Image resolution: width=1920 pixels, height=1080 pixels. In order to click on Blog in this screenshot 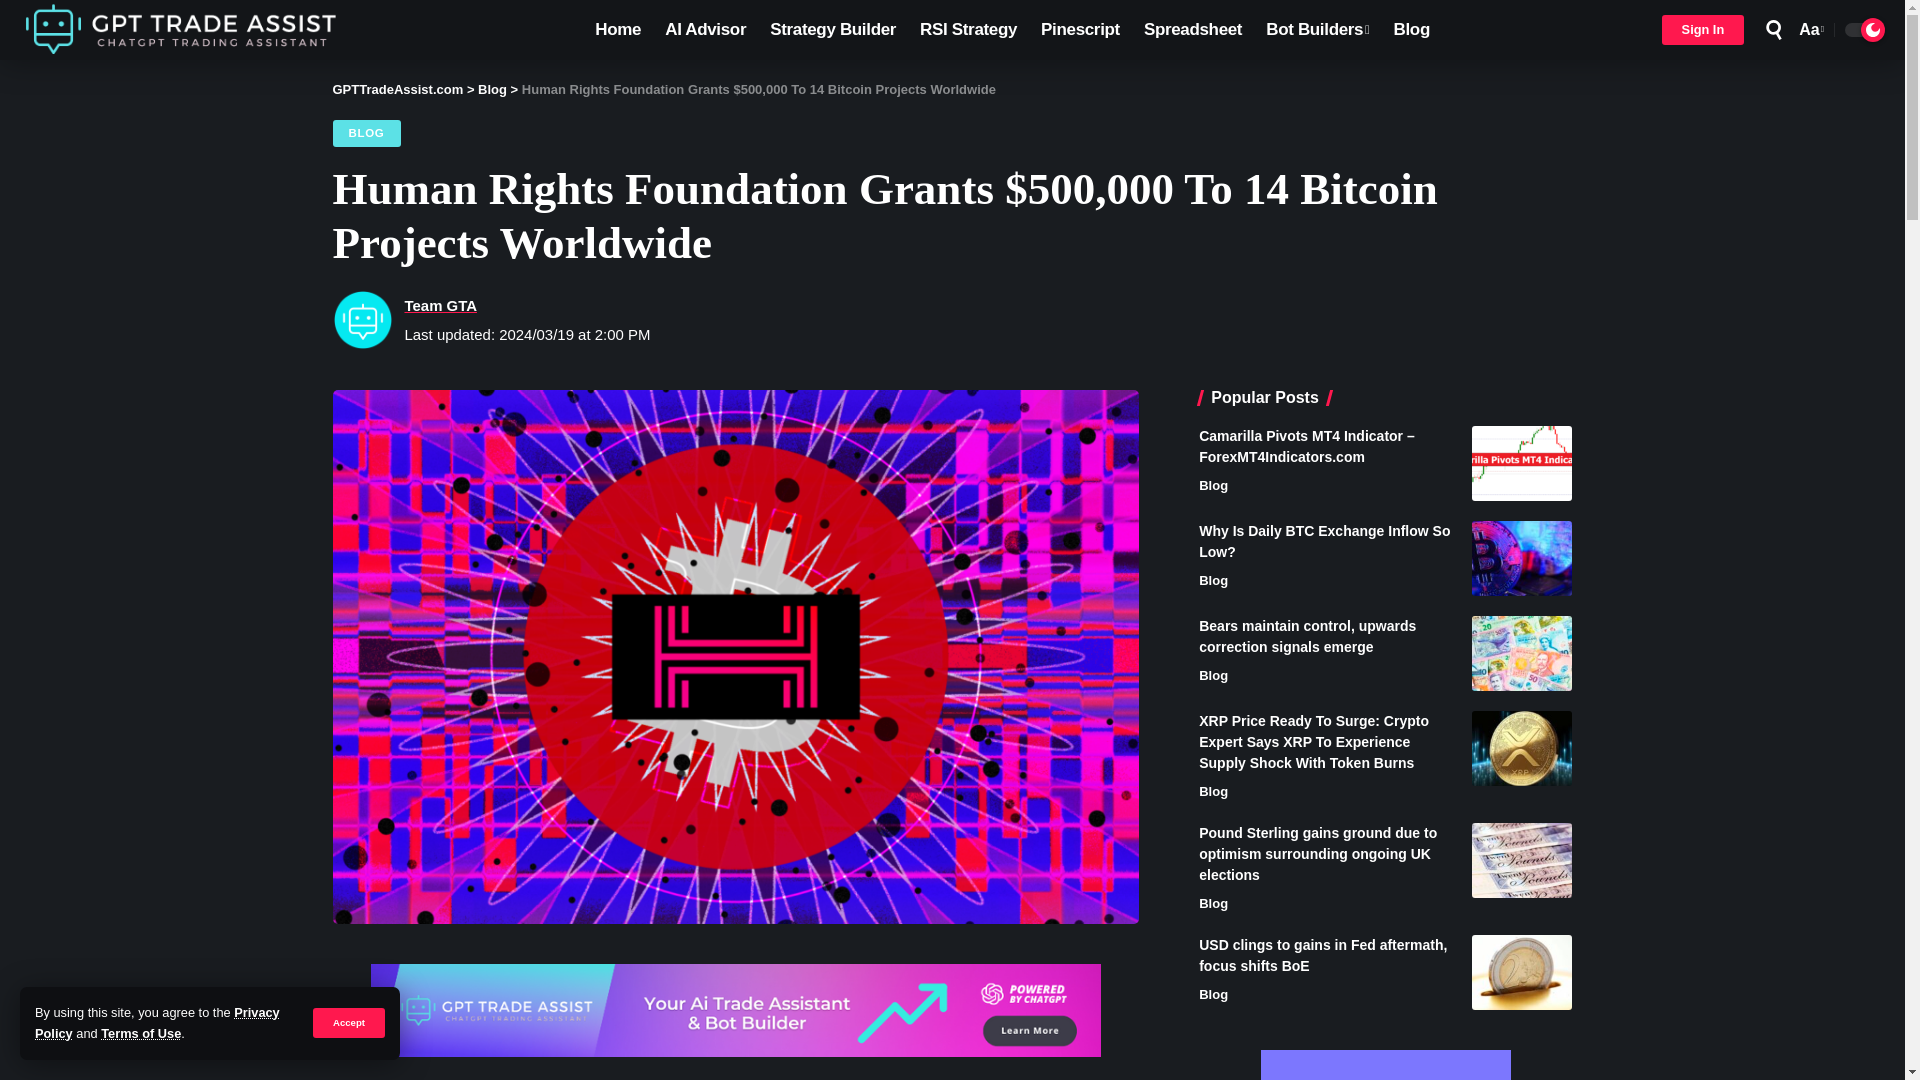, I will do `click(1412, 30)`.